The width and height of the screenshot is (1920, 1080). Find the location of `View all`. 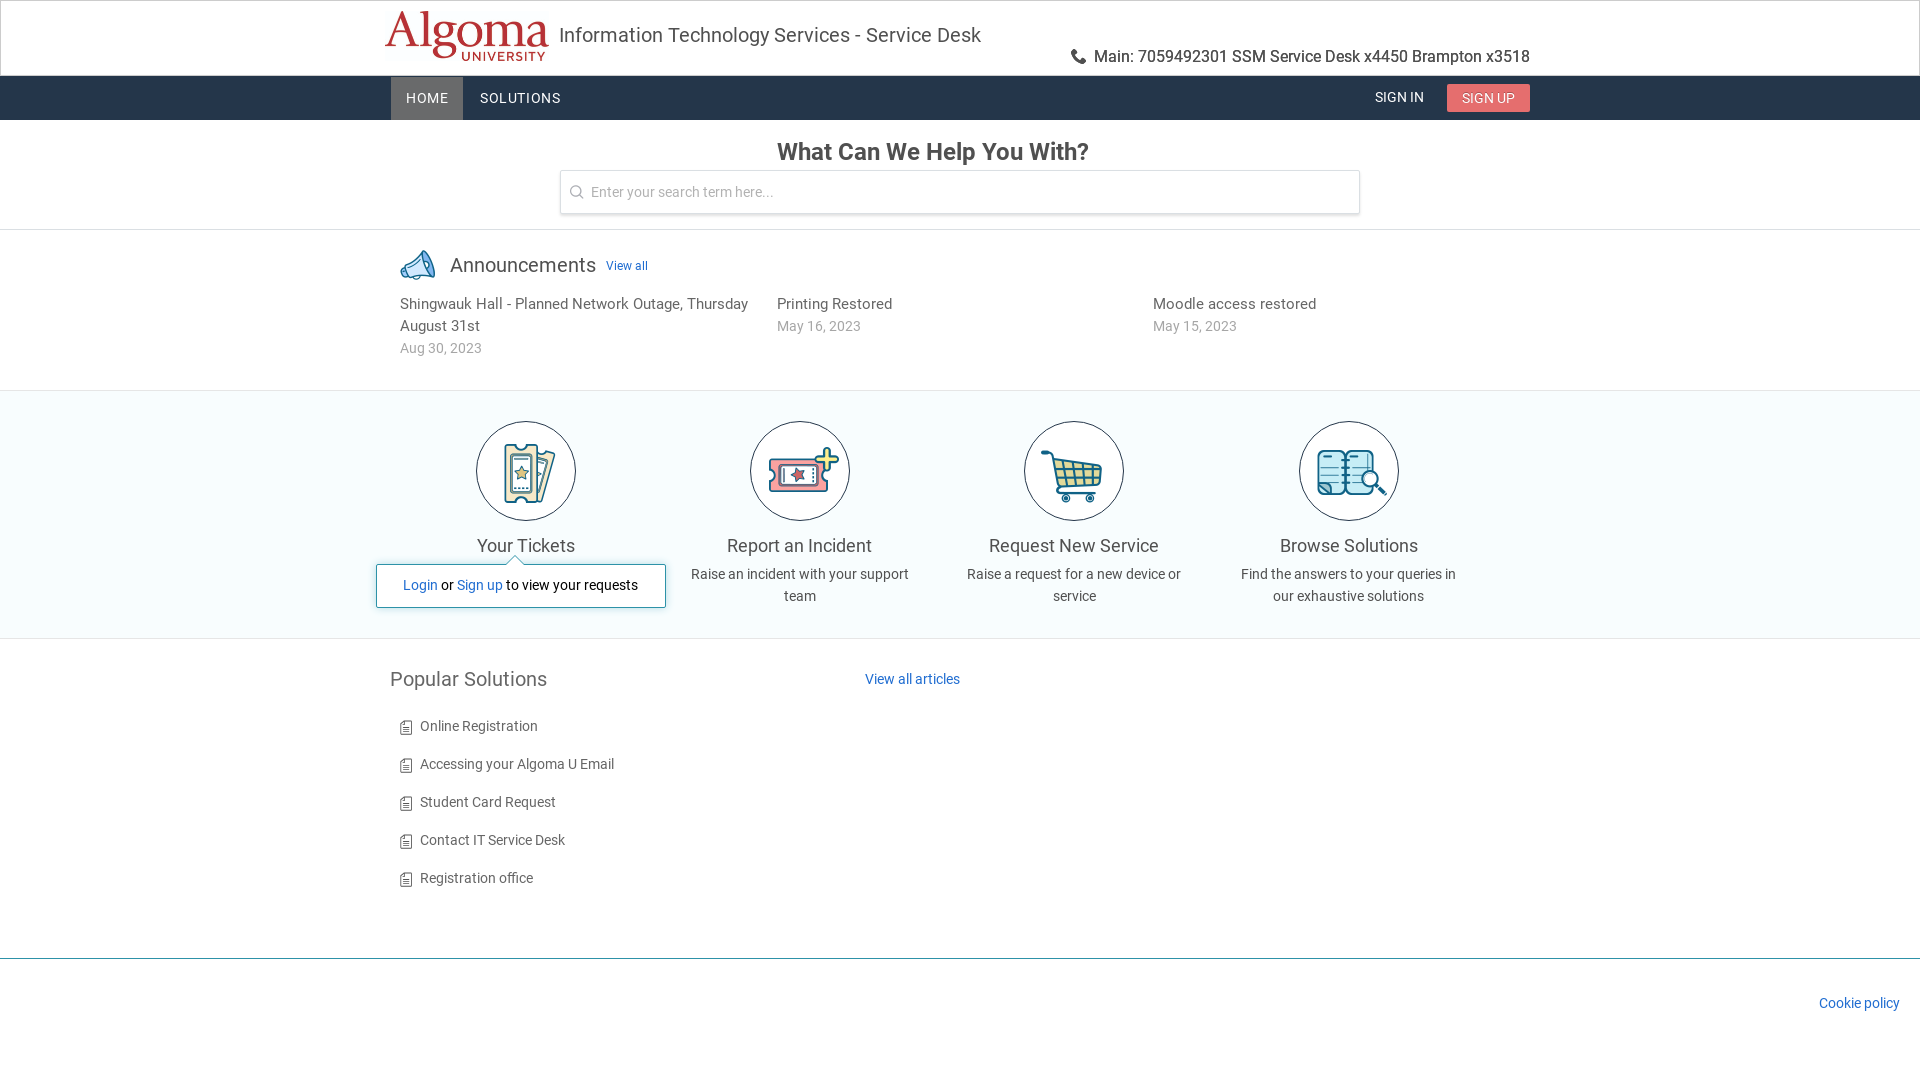

View all is located at coordinates (627, 266).